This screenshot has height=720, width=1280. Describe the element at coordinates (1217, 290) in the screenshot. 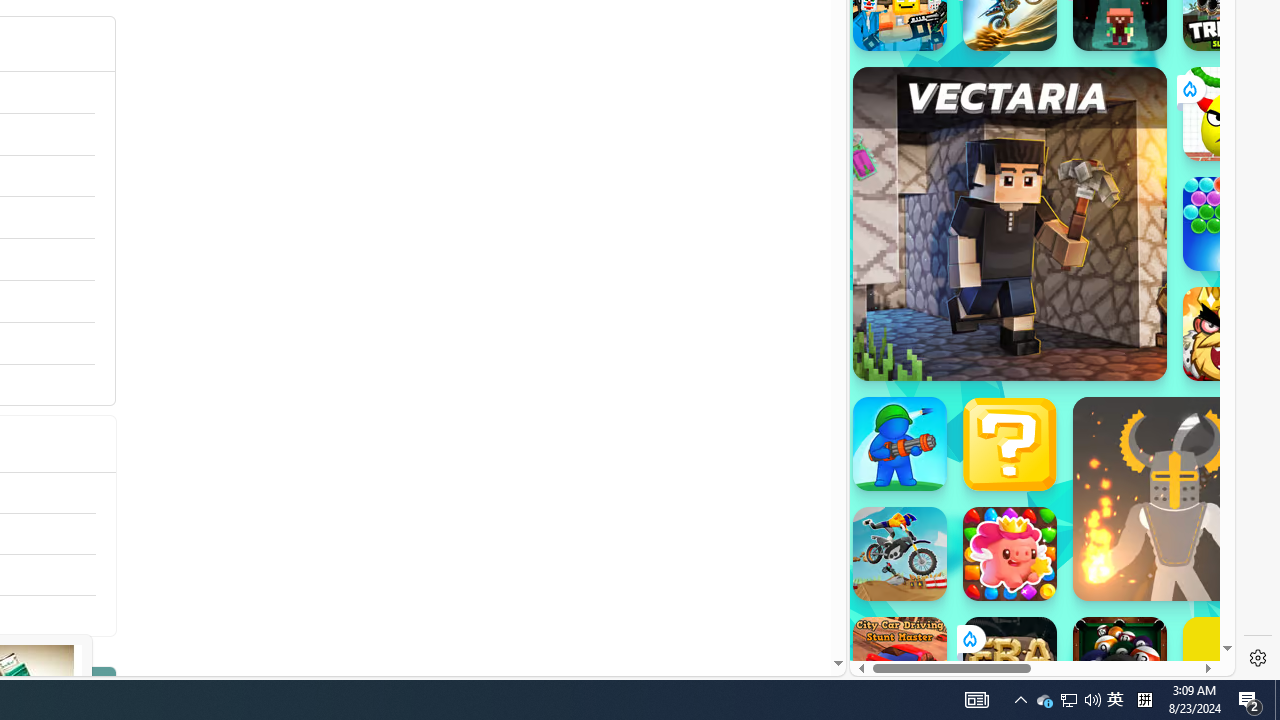

I see `Crazy Cars` at that location.